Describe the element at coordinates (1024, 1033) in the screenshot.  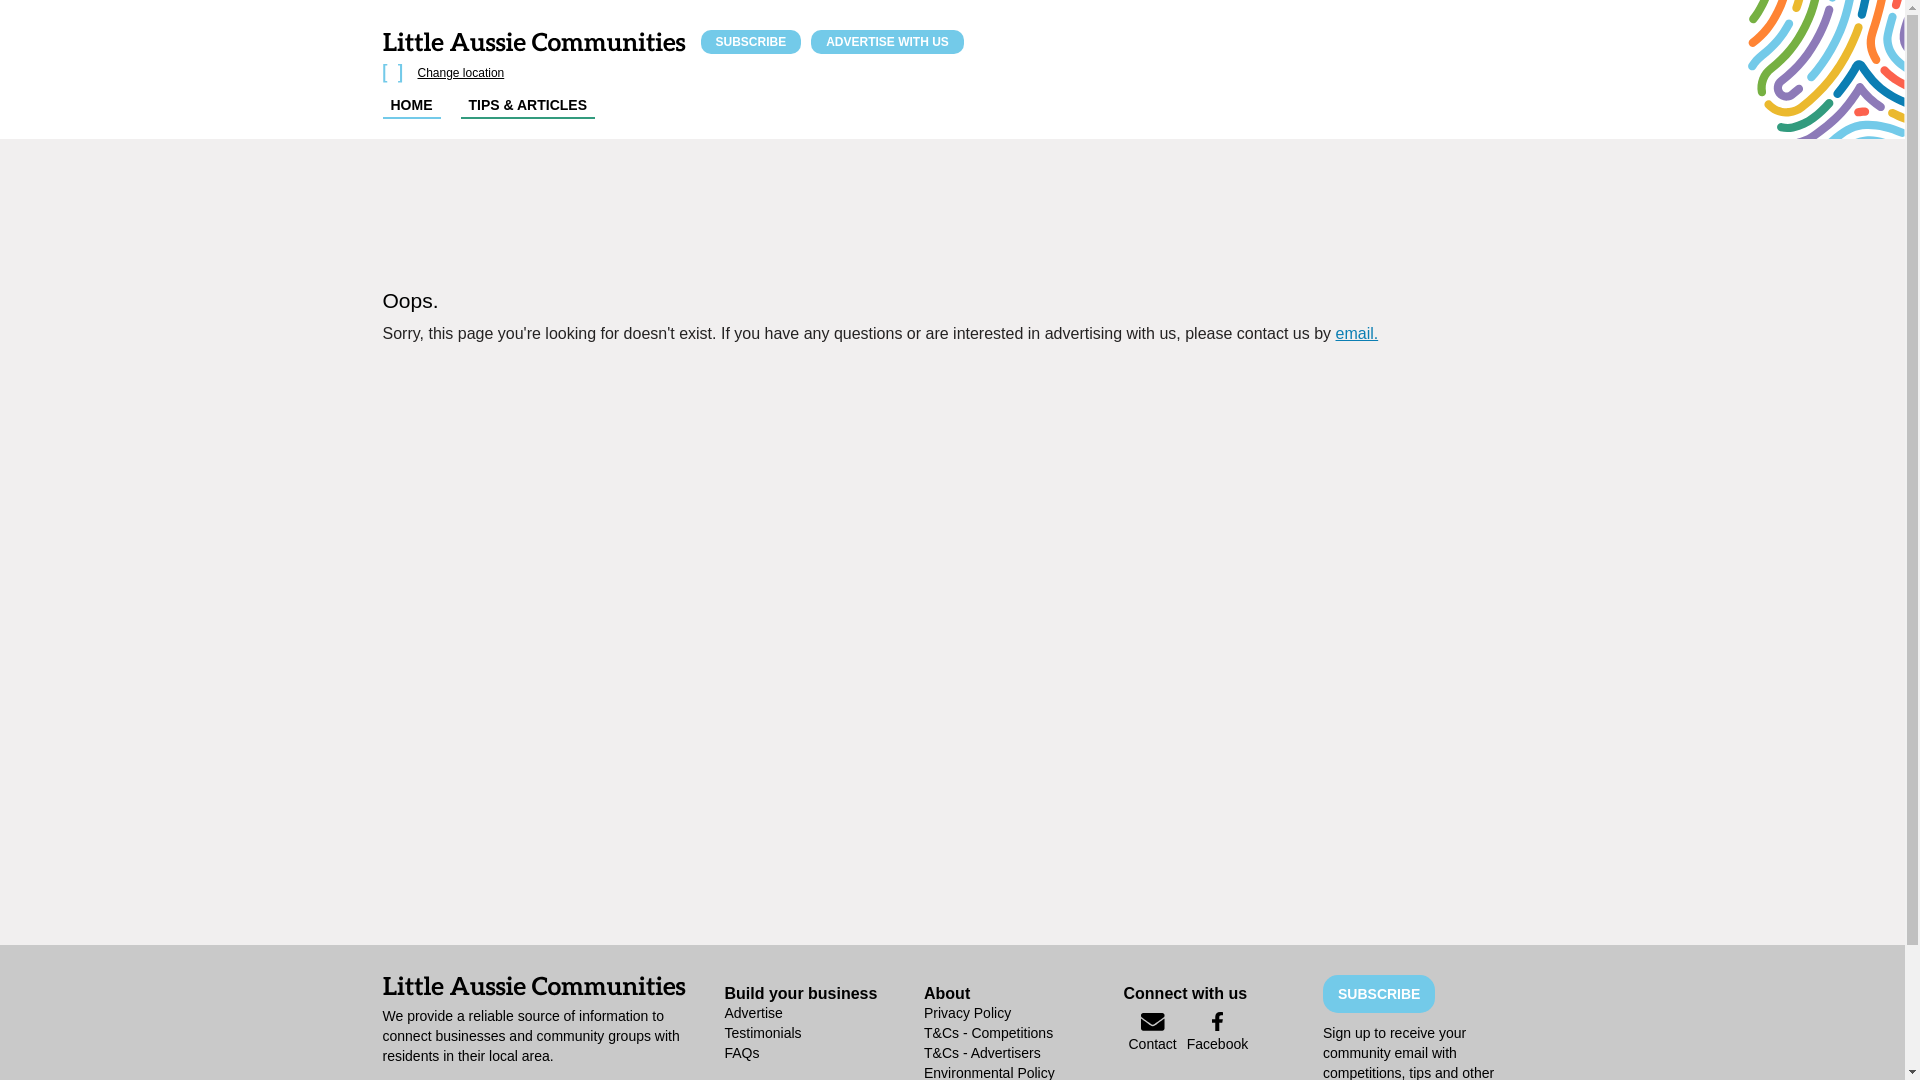
I see `T&Cs - Competitions` at that location.